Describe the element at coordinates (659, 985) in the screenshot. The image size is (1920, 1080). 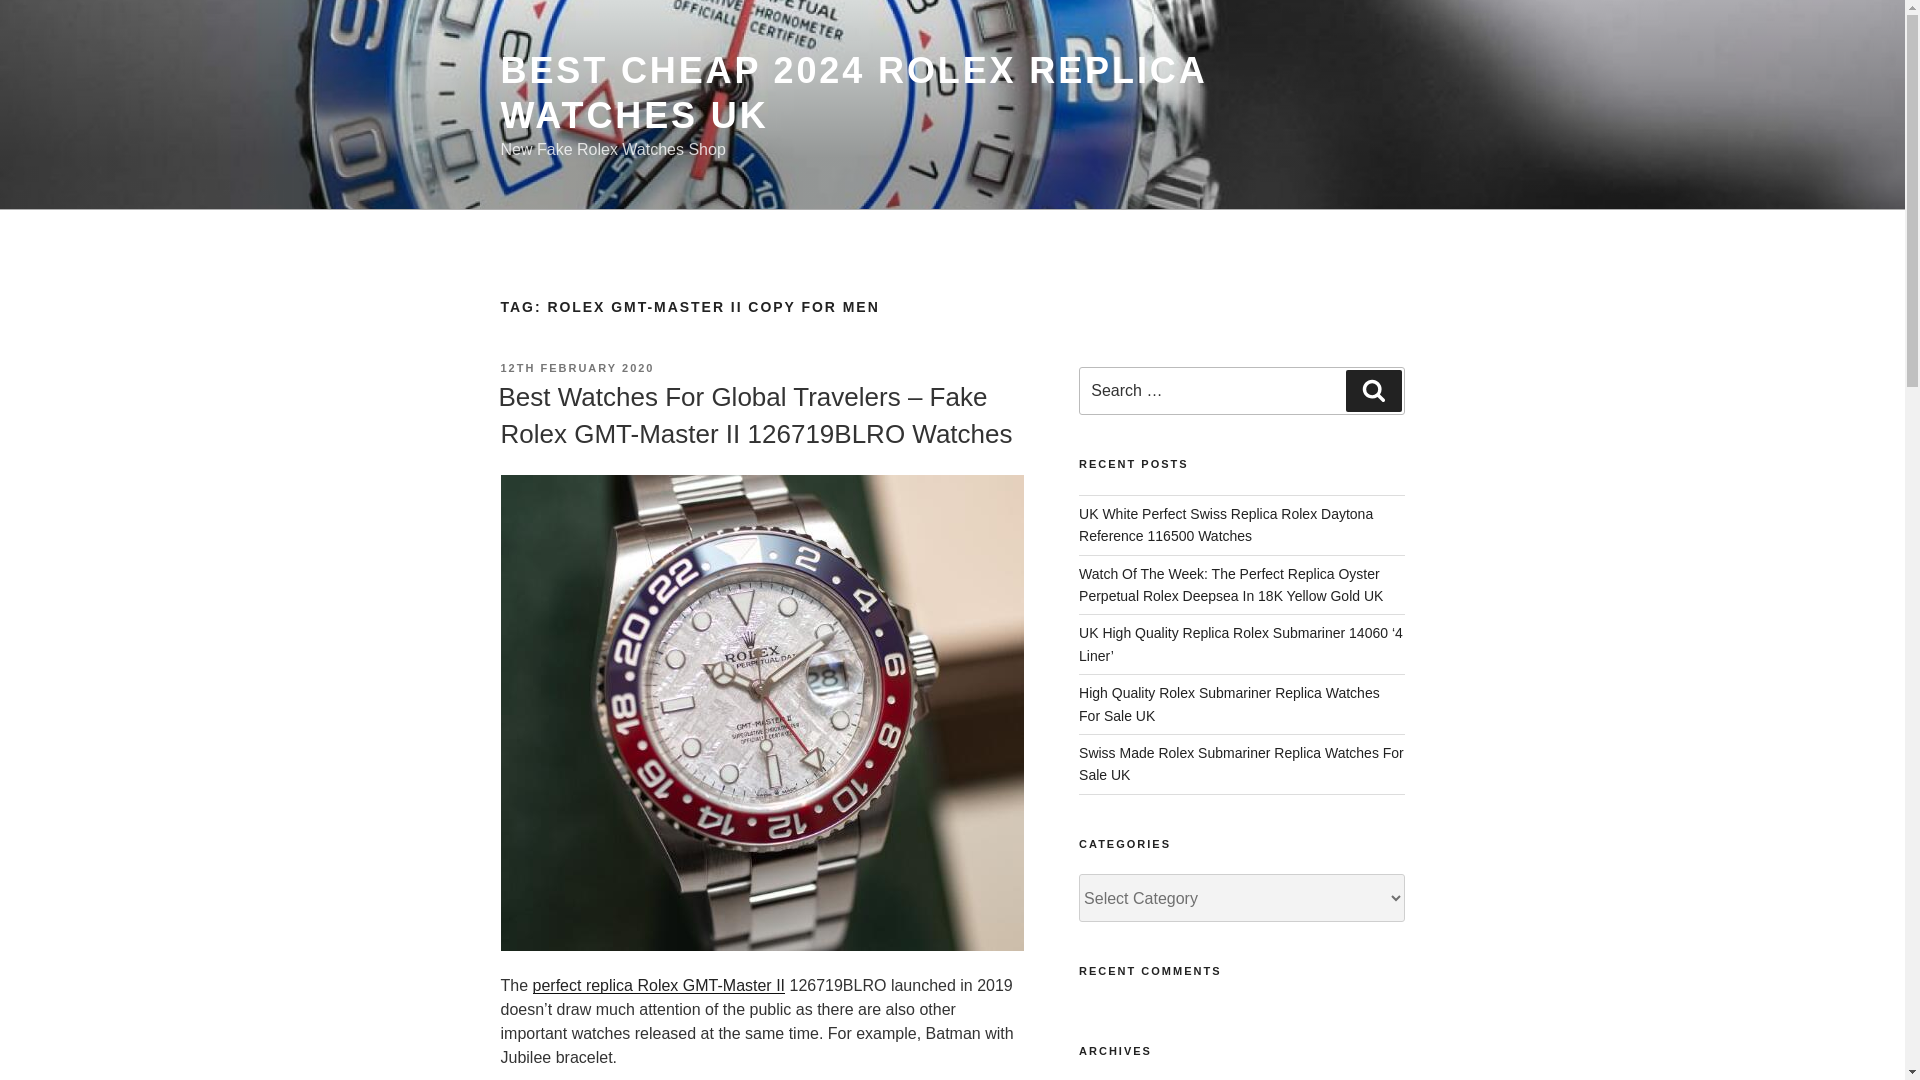
I see `perfect replica Rolex GMT-Master II` at that location.